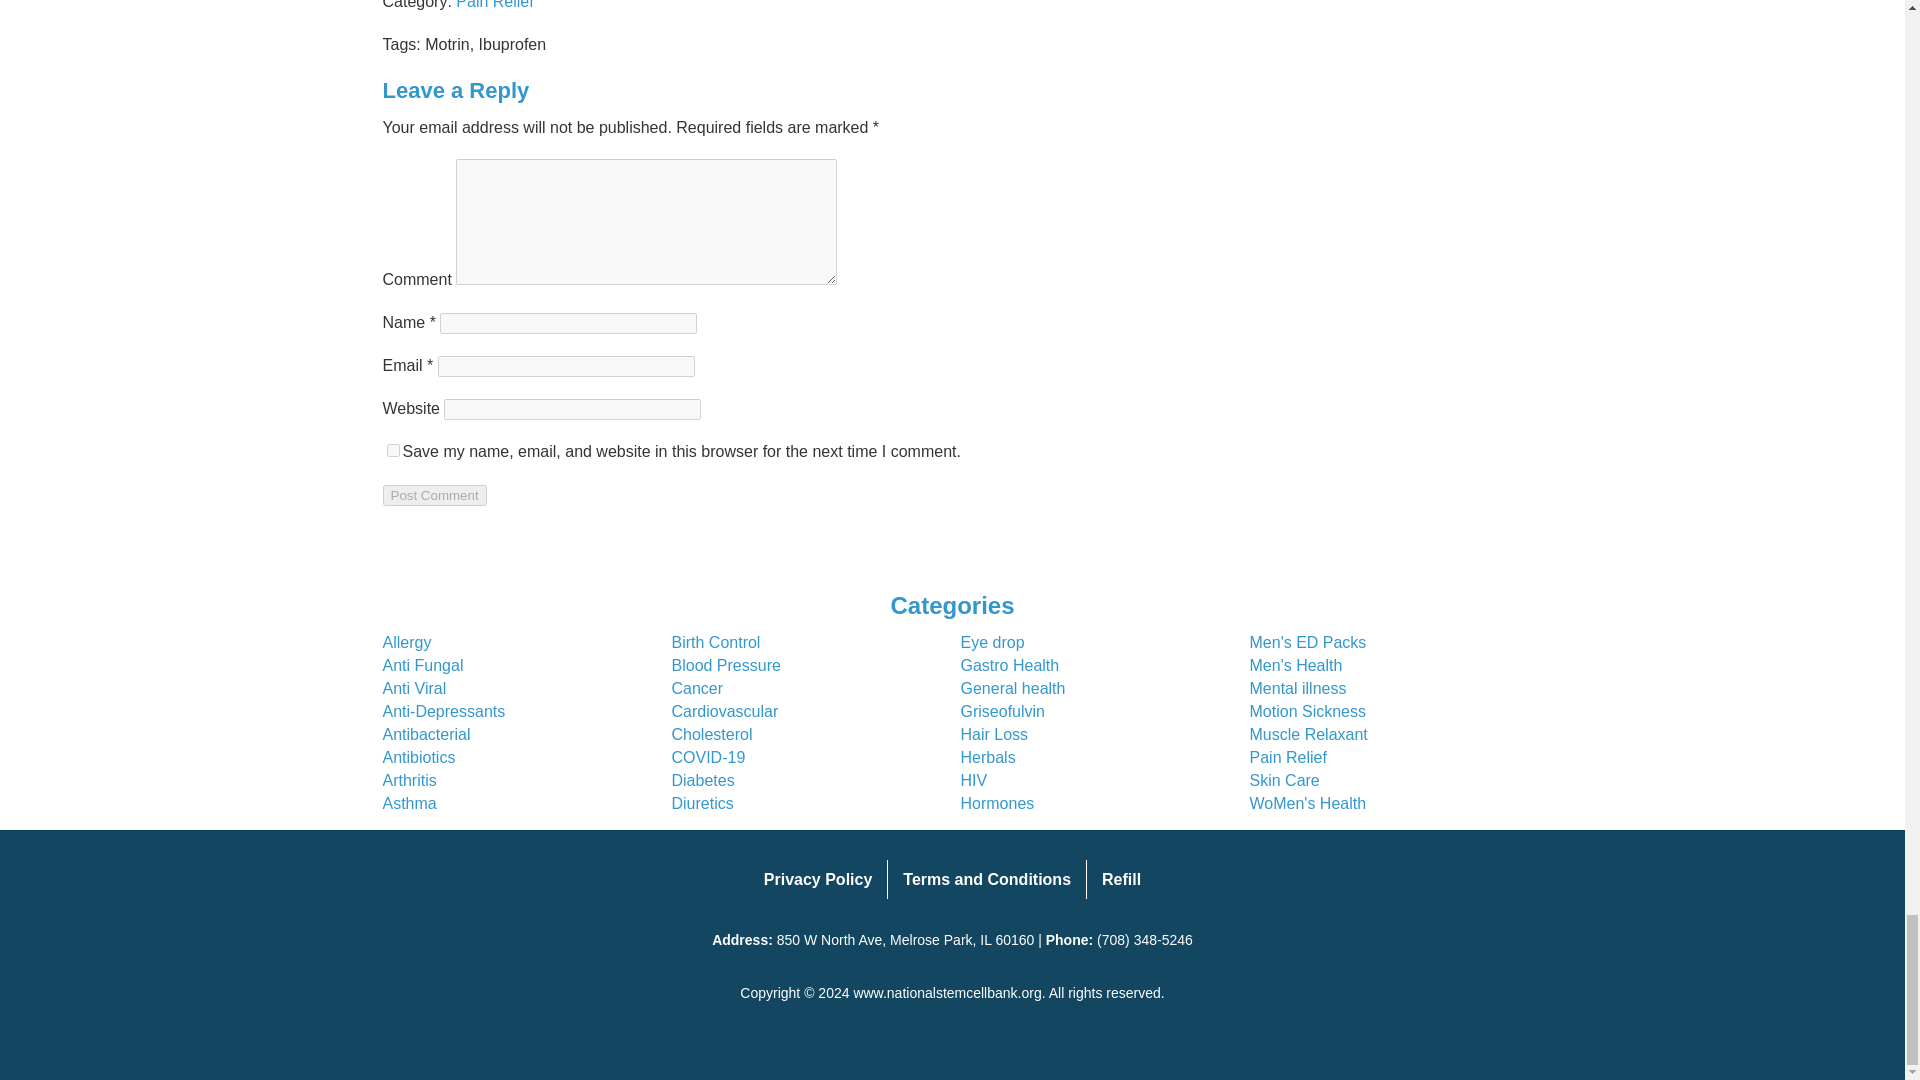 This screenshot has height=1080, width=1920. I want to click on Arthritis, so click(408, 780).